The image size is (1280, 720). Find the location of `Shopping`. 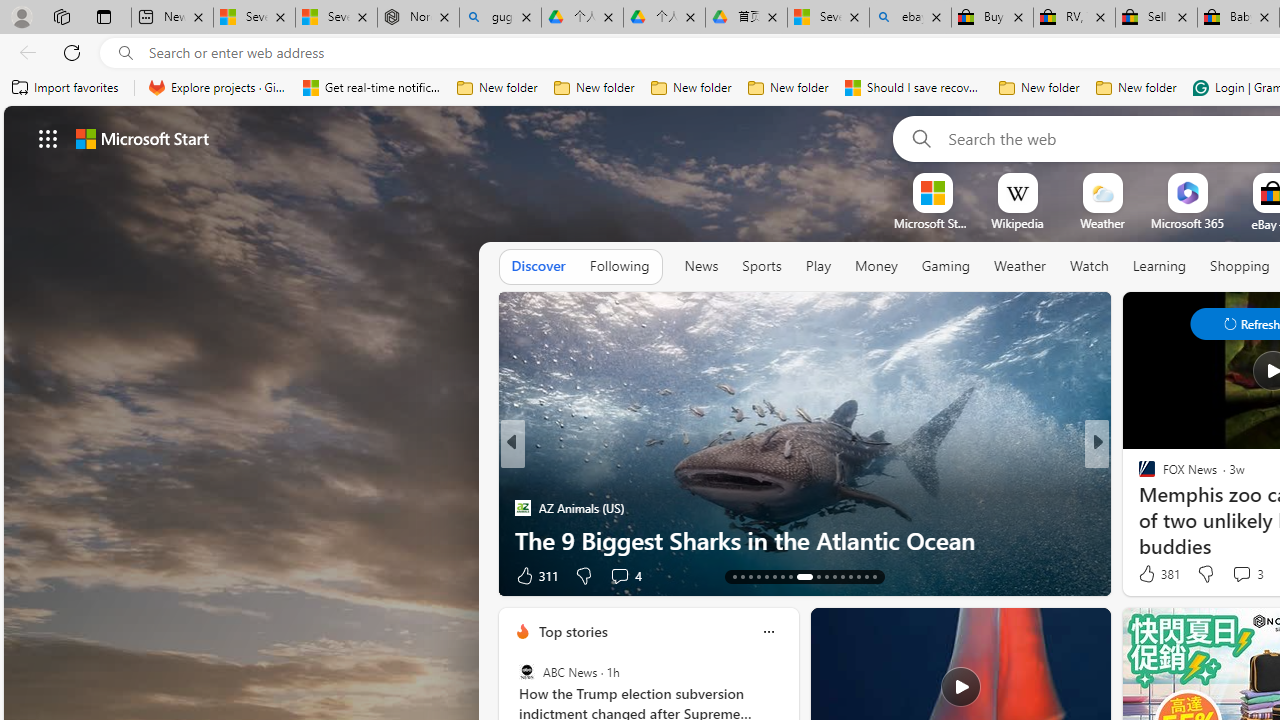

Shopping is located at coordinates (1240, 266).